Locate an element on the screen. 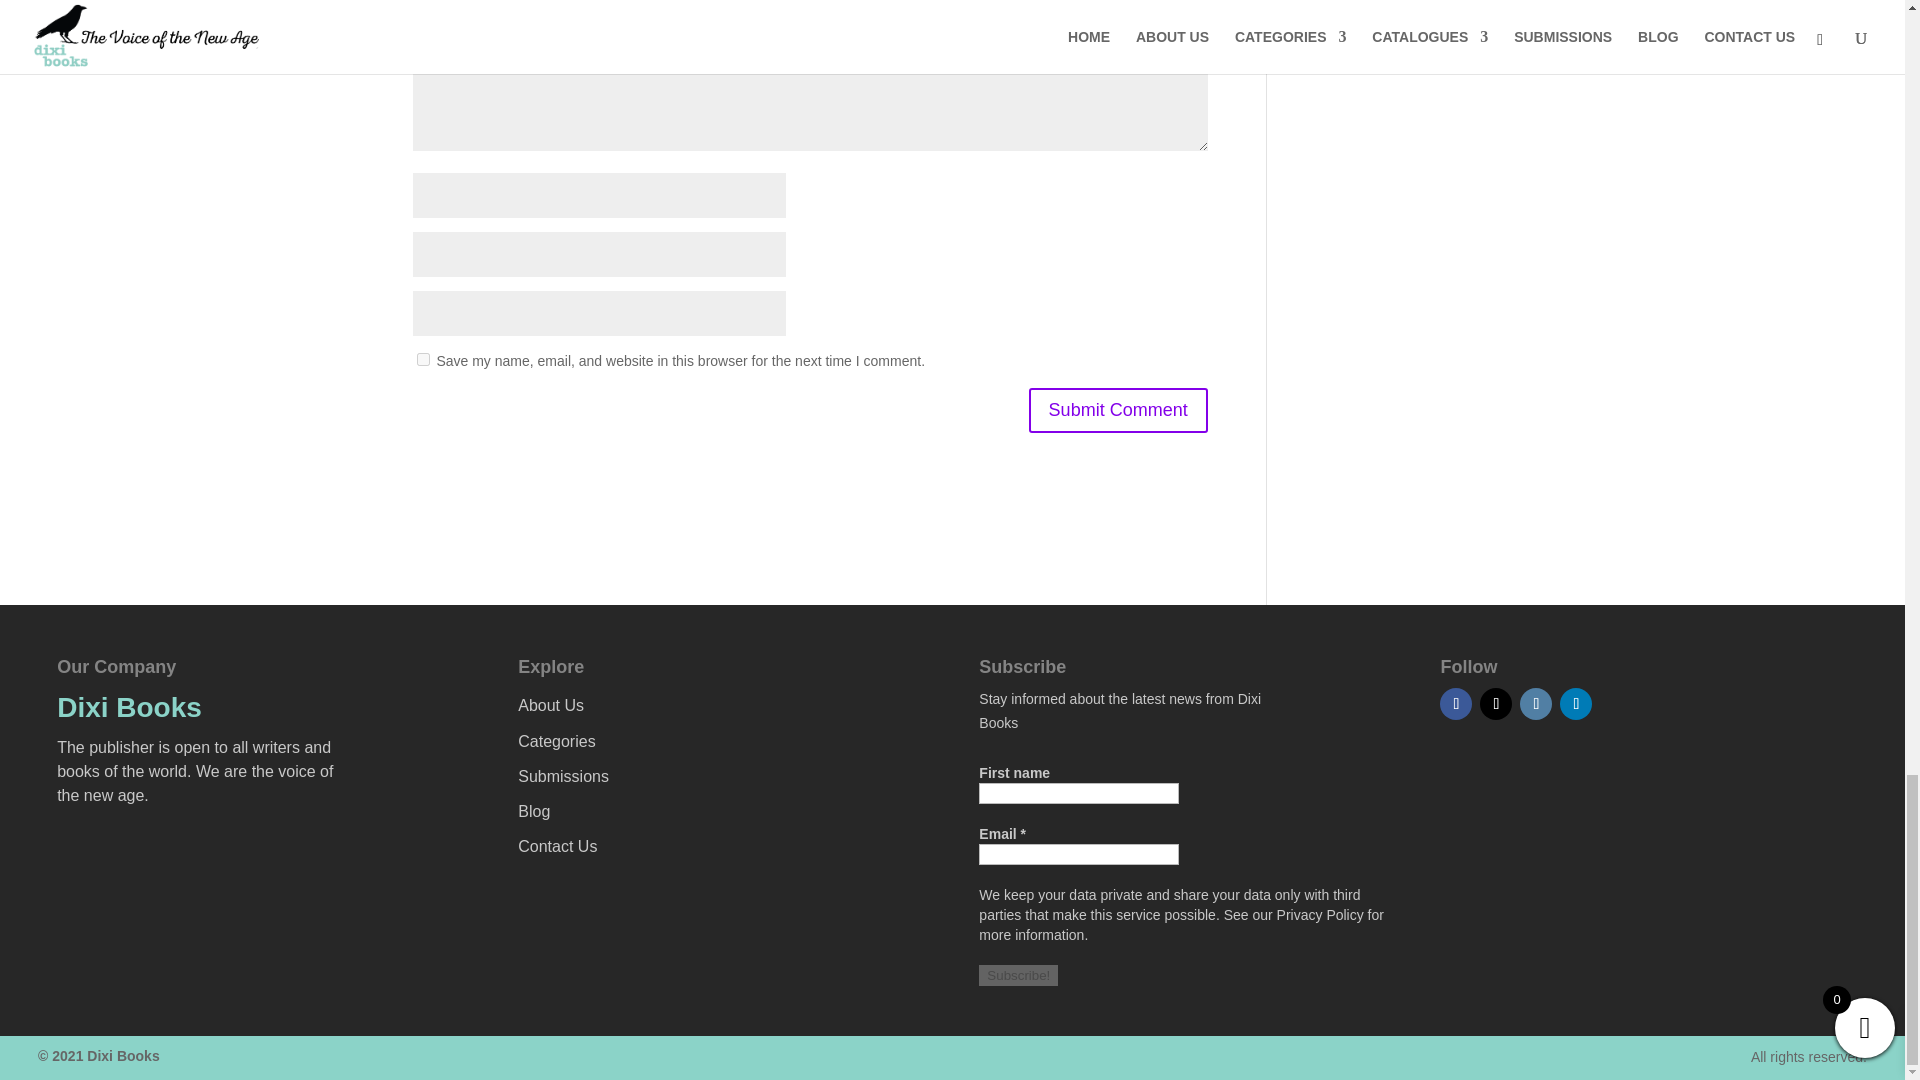  Follow on Facebook is located at coordinates (1456, 704).